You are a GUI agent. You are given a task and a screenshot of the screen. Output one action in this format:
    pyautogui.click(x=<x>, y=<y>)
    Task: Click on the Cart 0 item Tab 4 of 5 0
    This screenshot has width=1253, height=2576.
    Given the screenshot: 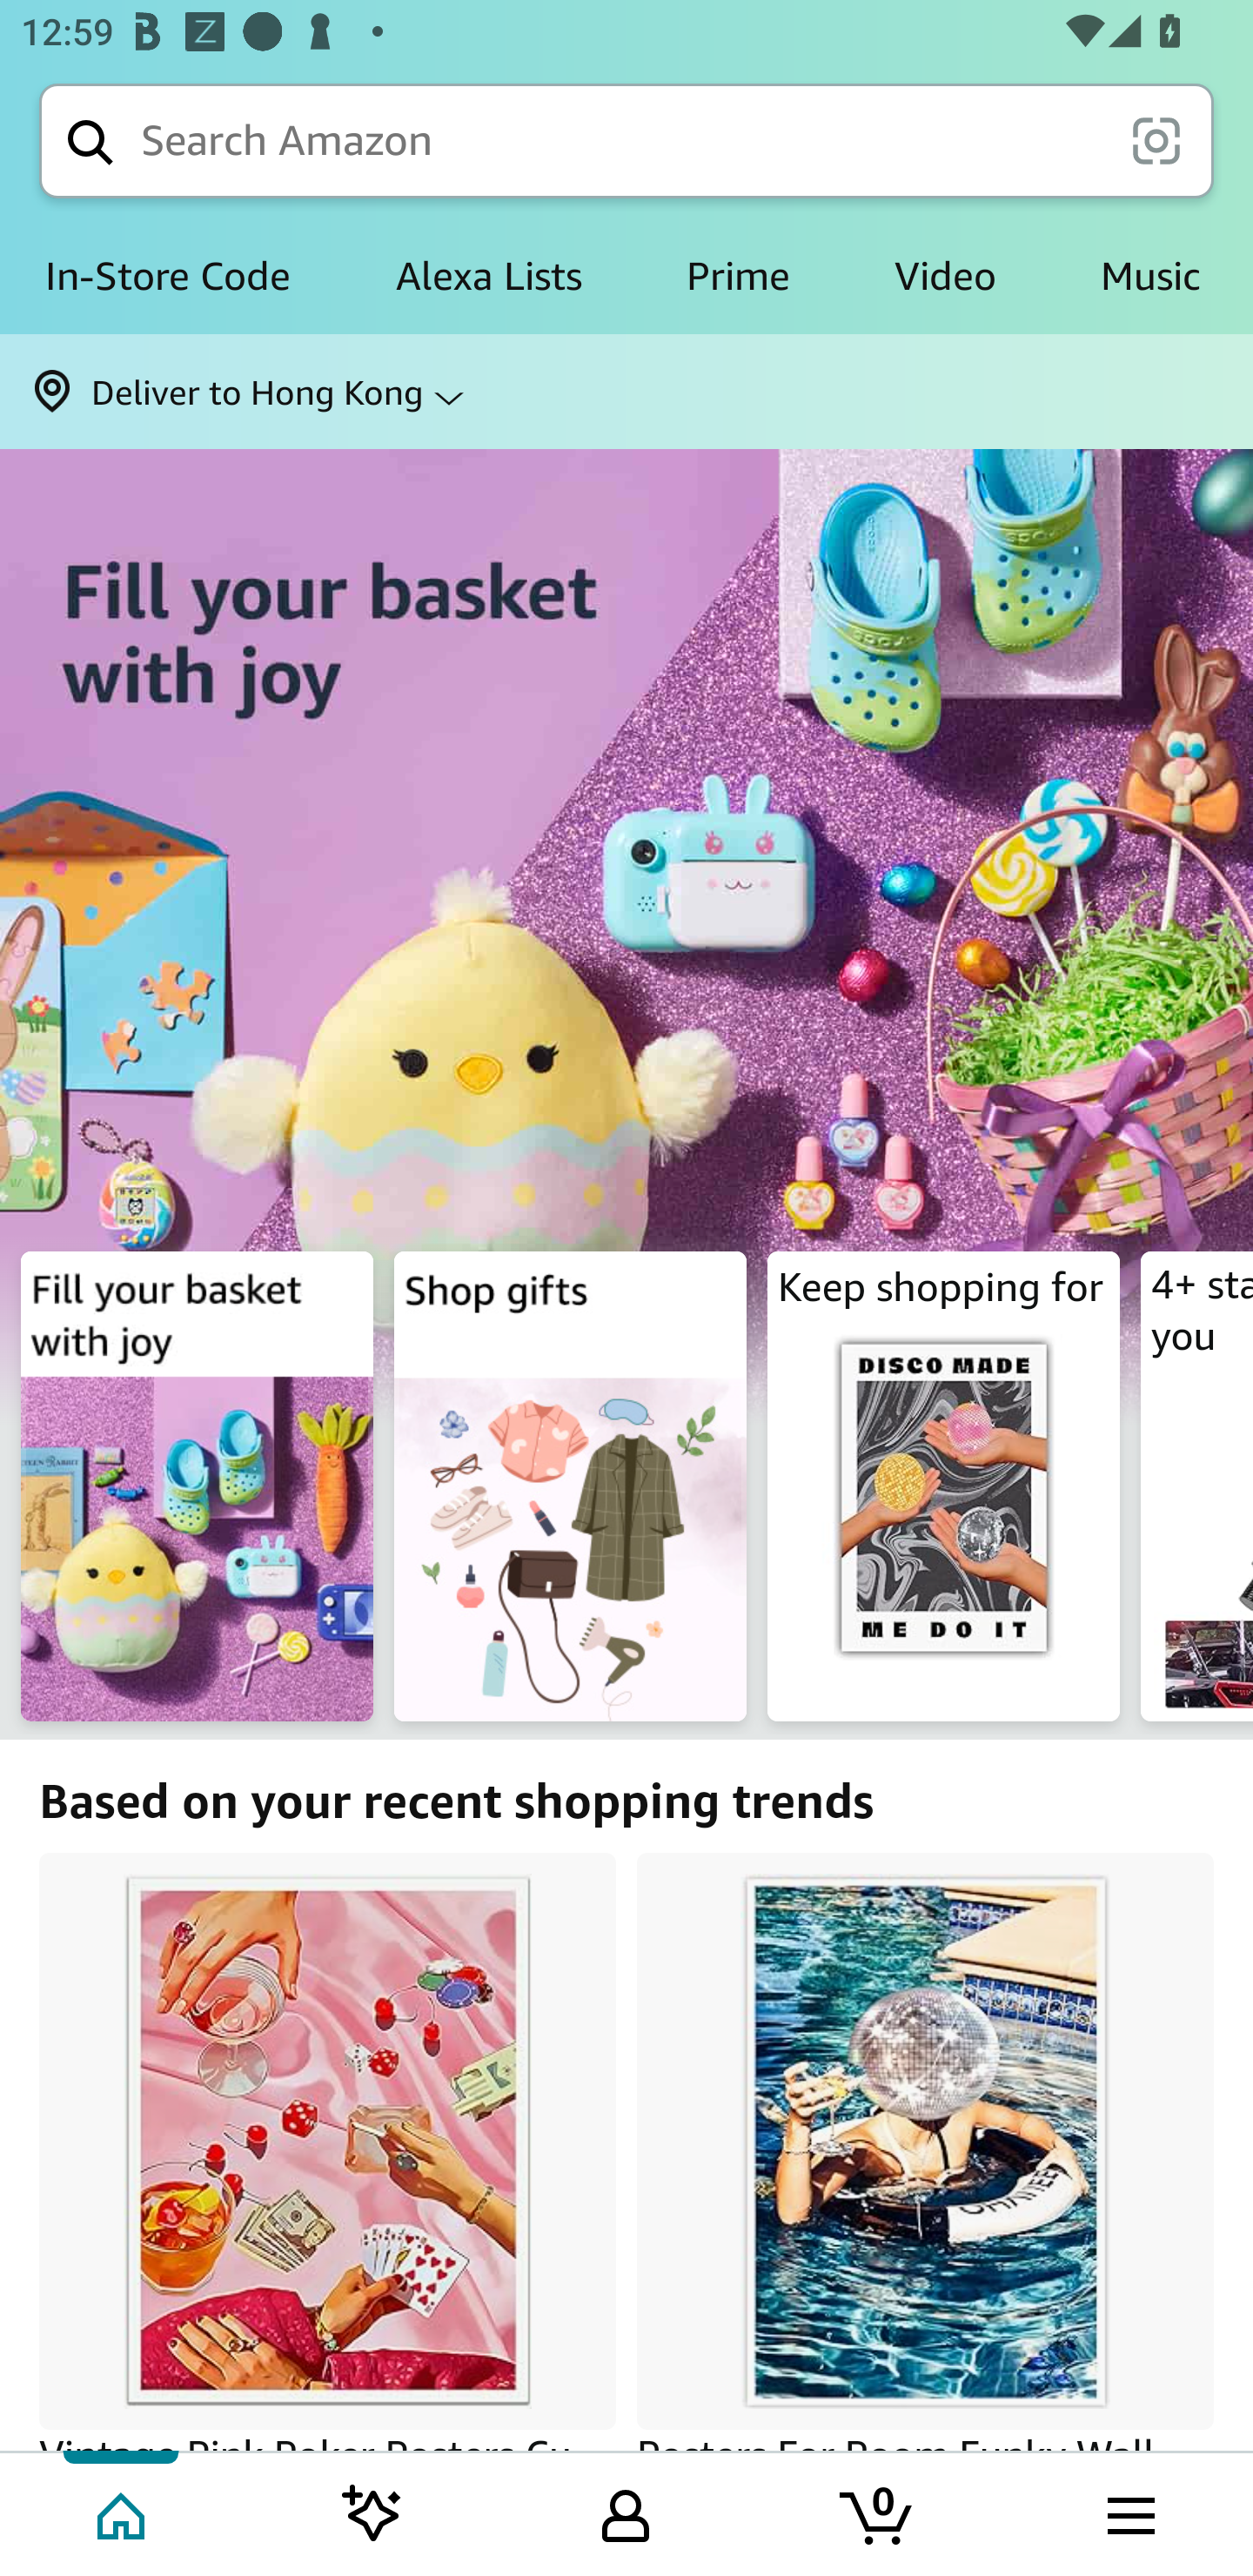 What is the action you would take?
    pyautogui.click(x=878, y=2512)
    